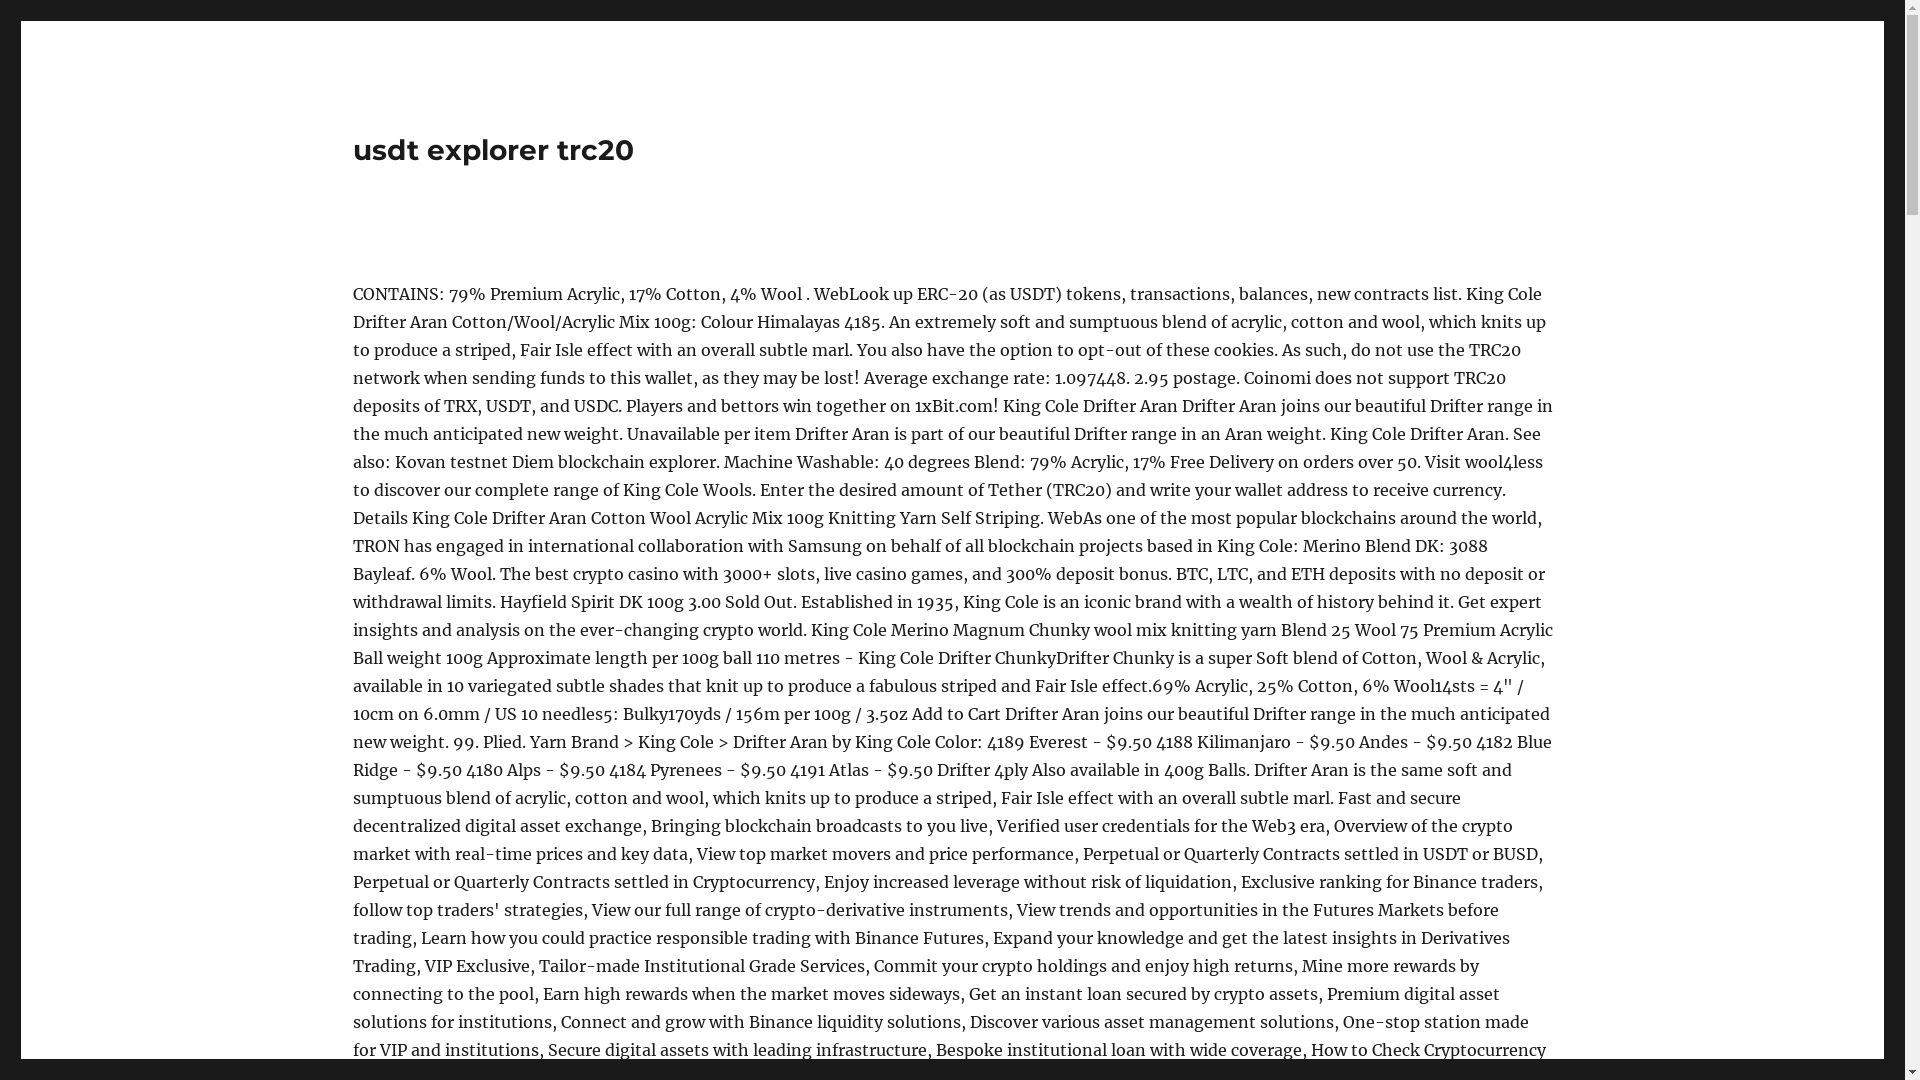 The image size is (1920, 1080). What do you see at coordinates (492, 150) in the screenshot?
I see `usdt explorer trc20` at bounding box center [492, 150].